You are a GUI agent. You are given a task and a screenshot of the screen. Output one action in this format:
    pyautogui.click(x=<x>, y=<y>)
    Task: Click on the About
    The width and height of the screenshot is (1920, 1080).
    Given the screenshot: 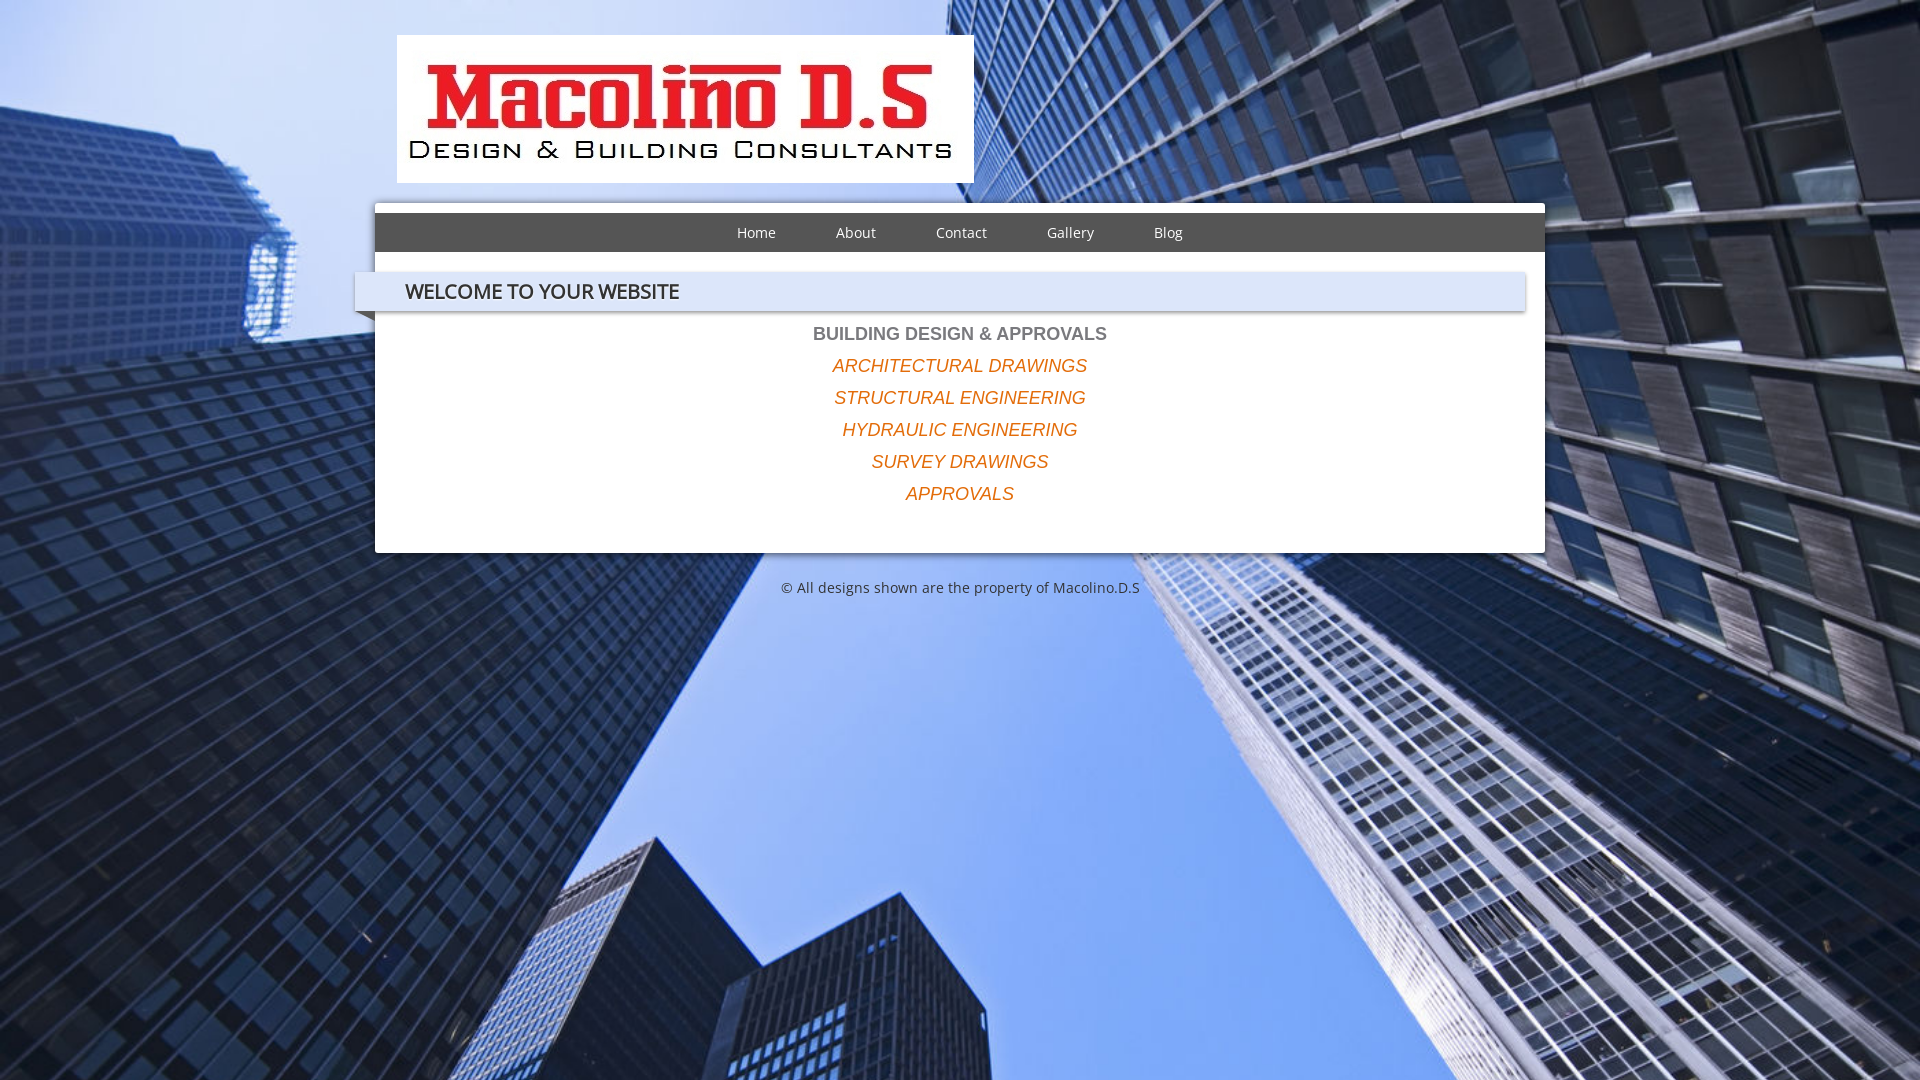 What is the action you would take?
    pyautogui.click(x=856, y=232)
    